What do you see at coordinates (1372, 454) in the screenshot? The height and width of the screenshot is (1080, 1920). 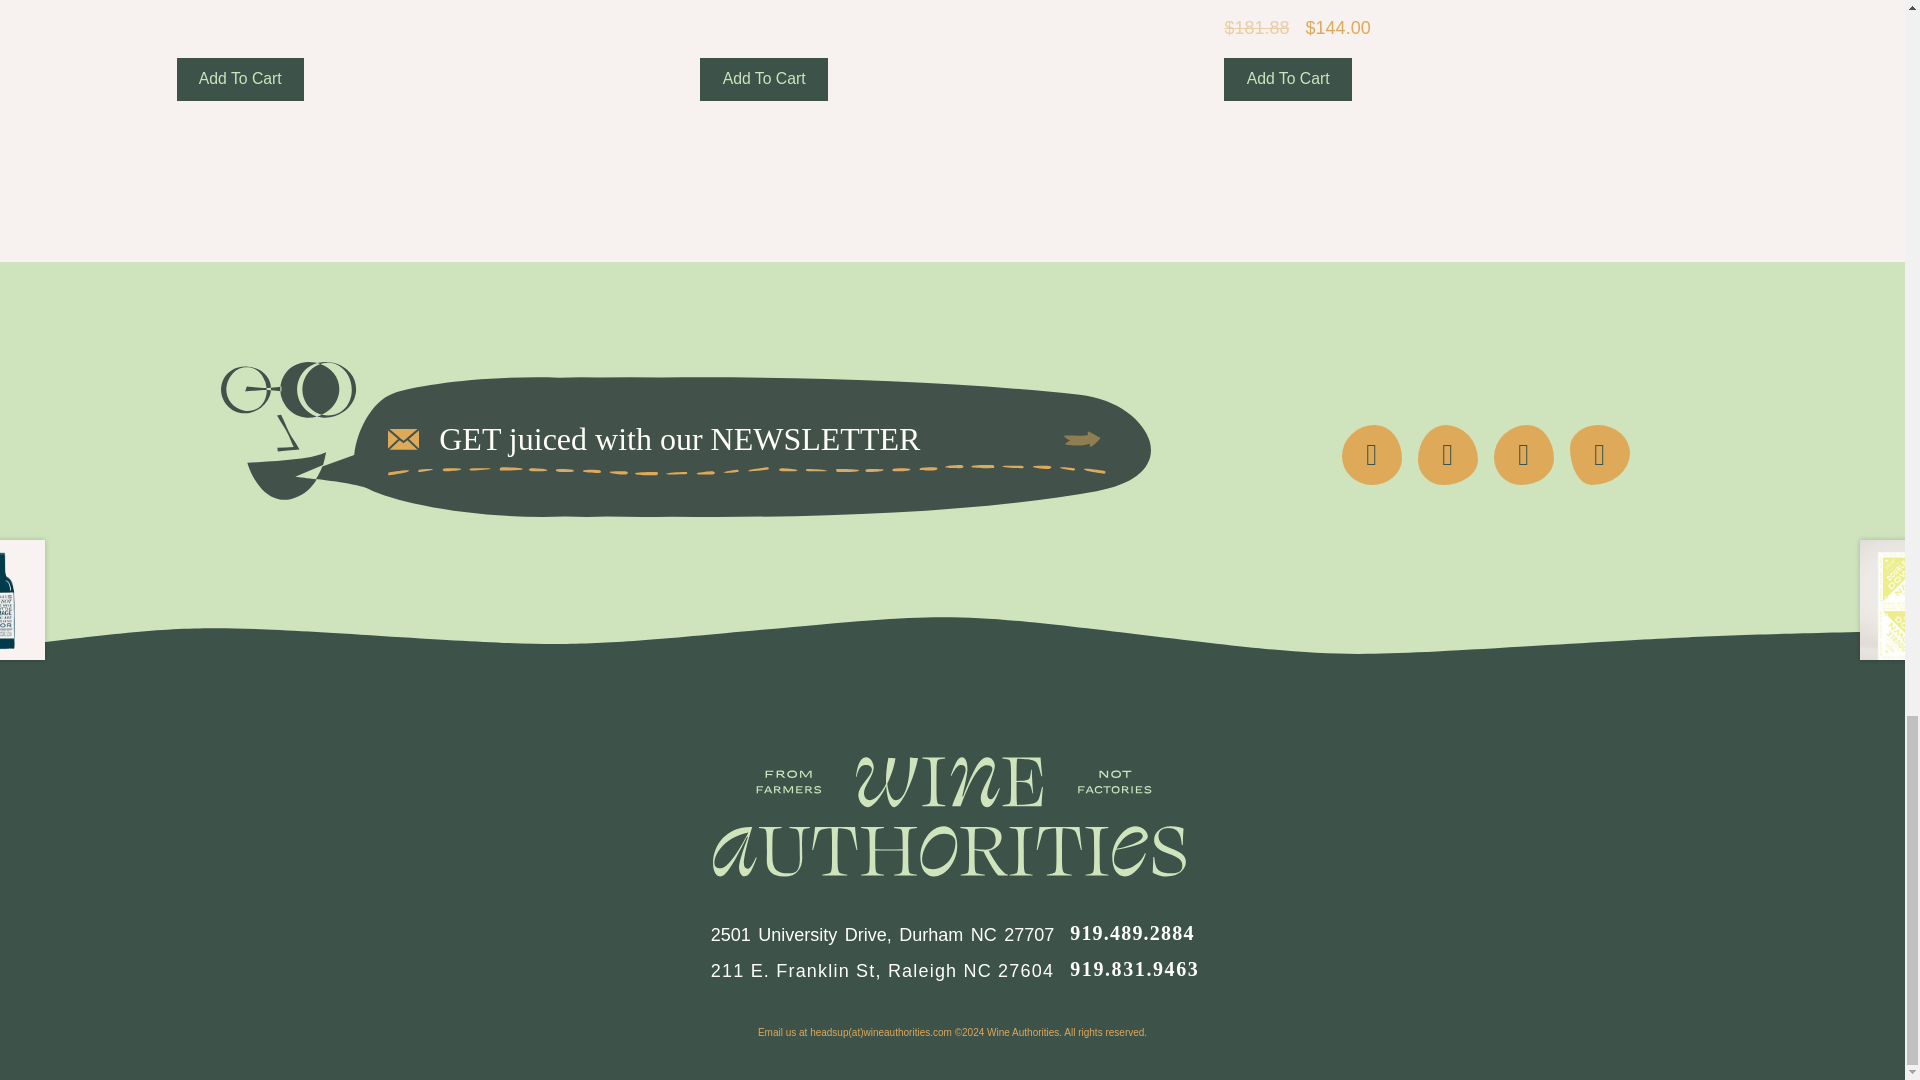 I see `Follow Us On Facebook` at bounding box center [1372, 454].